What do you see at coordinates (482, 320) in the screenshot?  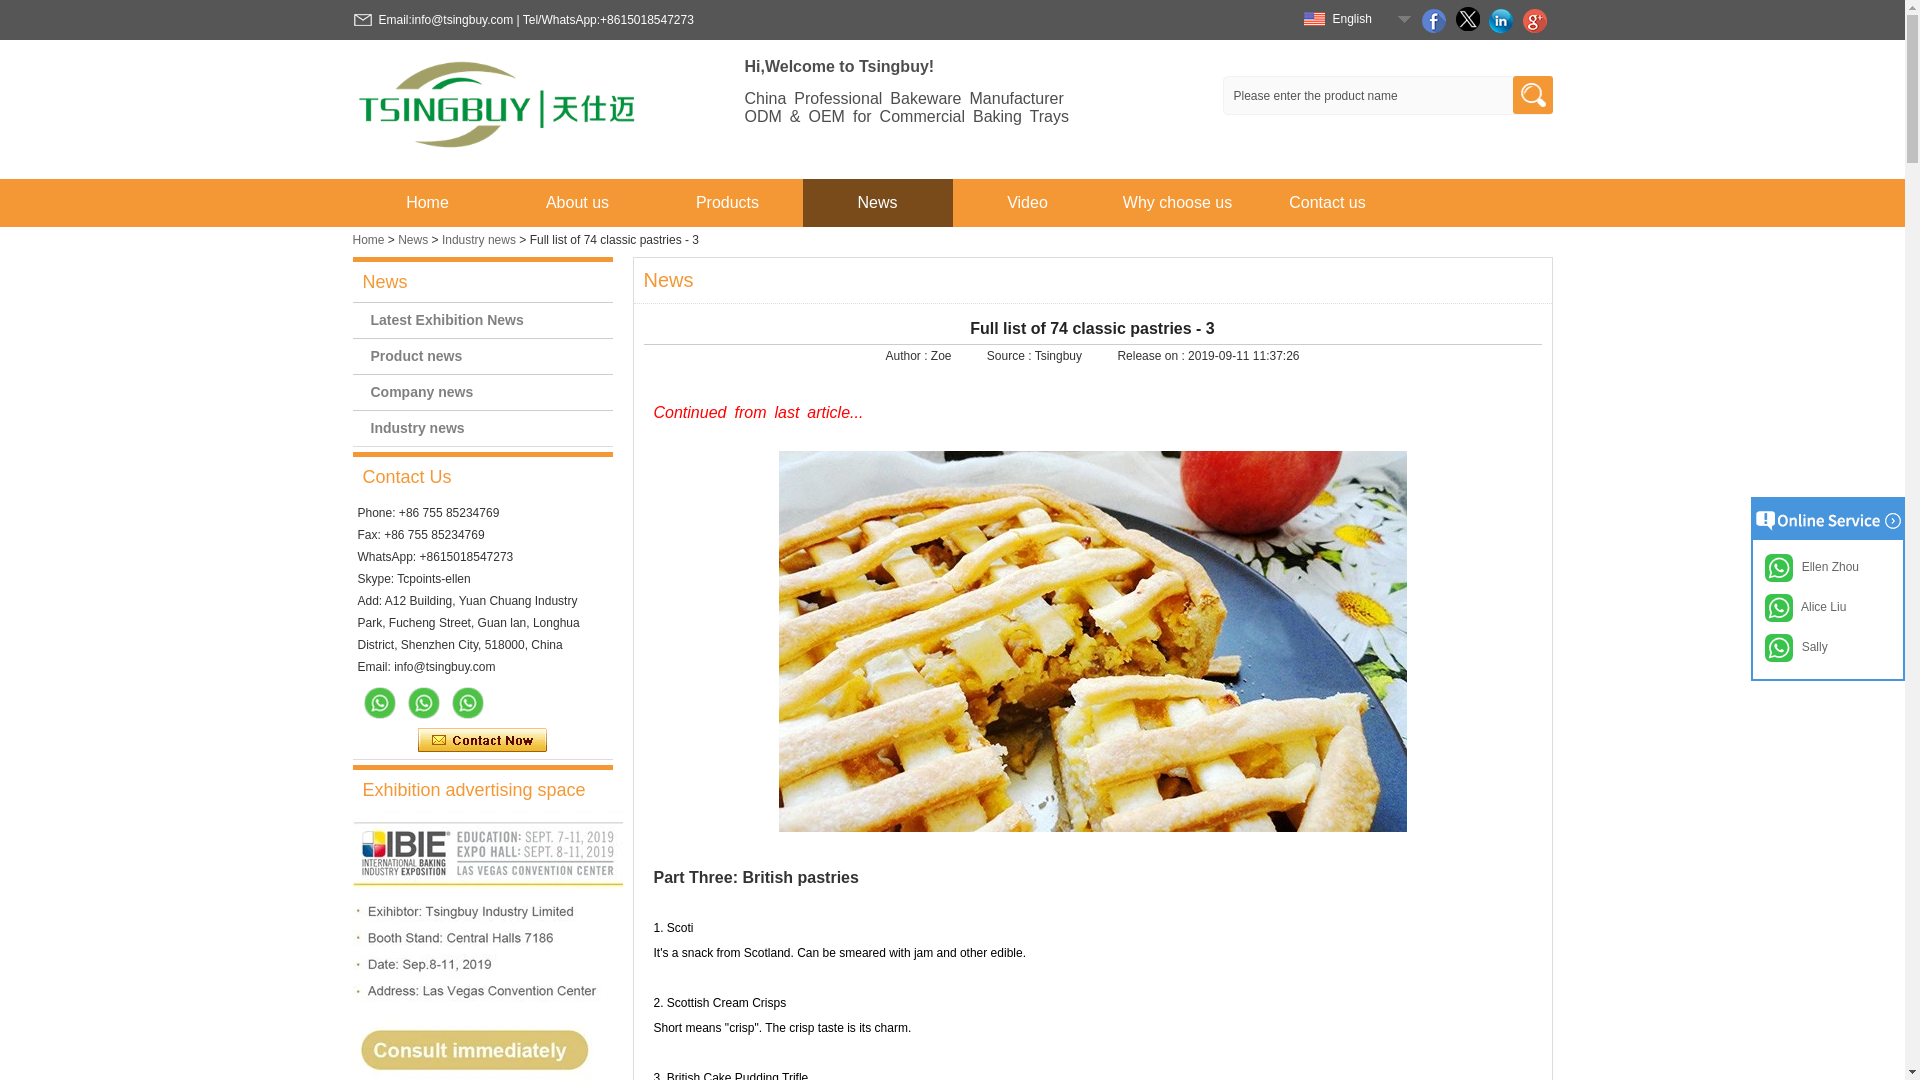 I see `China Latest Exhibition News manufacturer` at bounding box center [482, 320].